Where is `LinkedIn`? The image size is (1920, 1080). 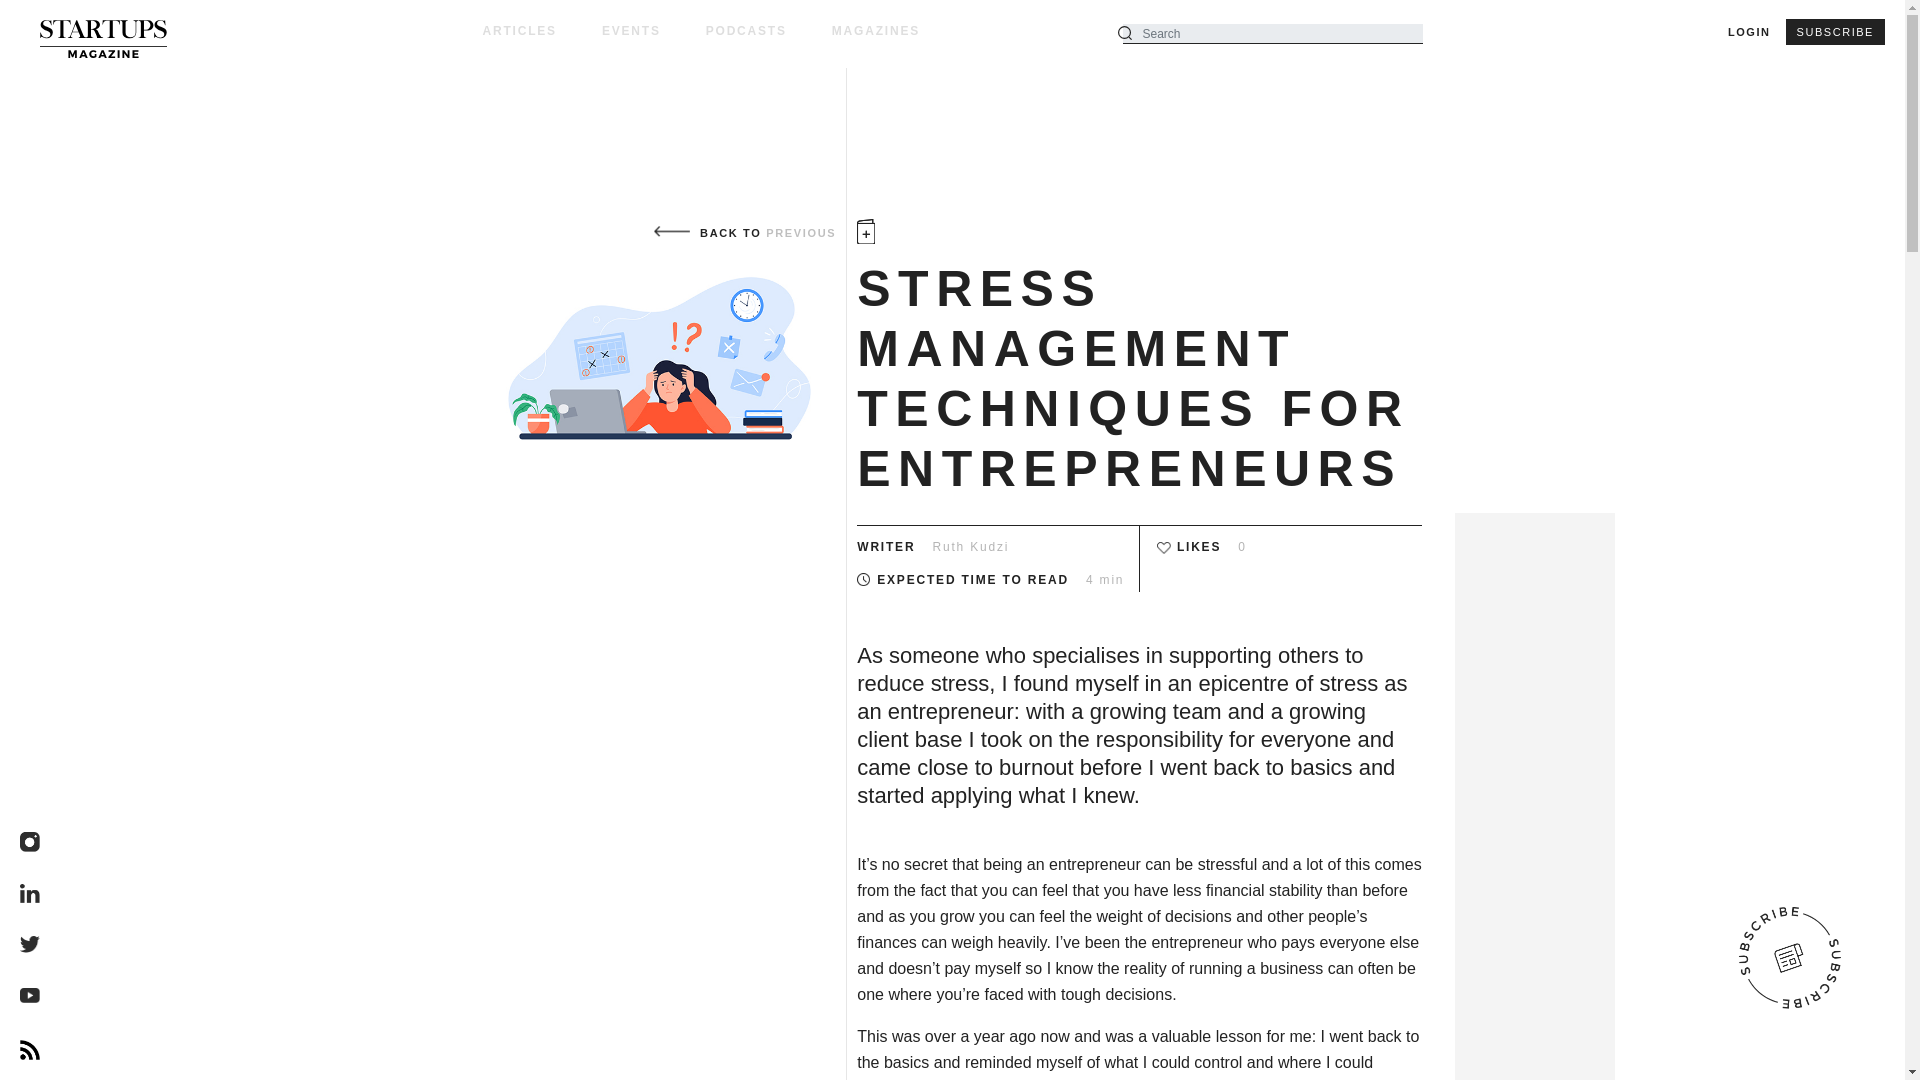 LinkedIn is located at coordinates (30, 894).